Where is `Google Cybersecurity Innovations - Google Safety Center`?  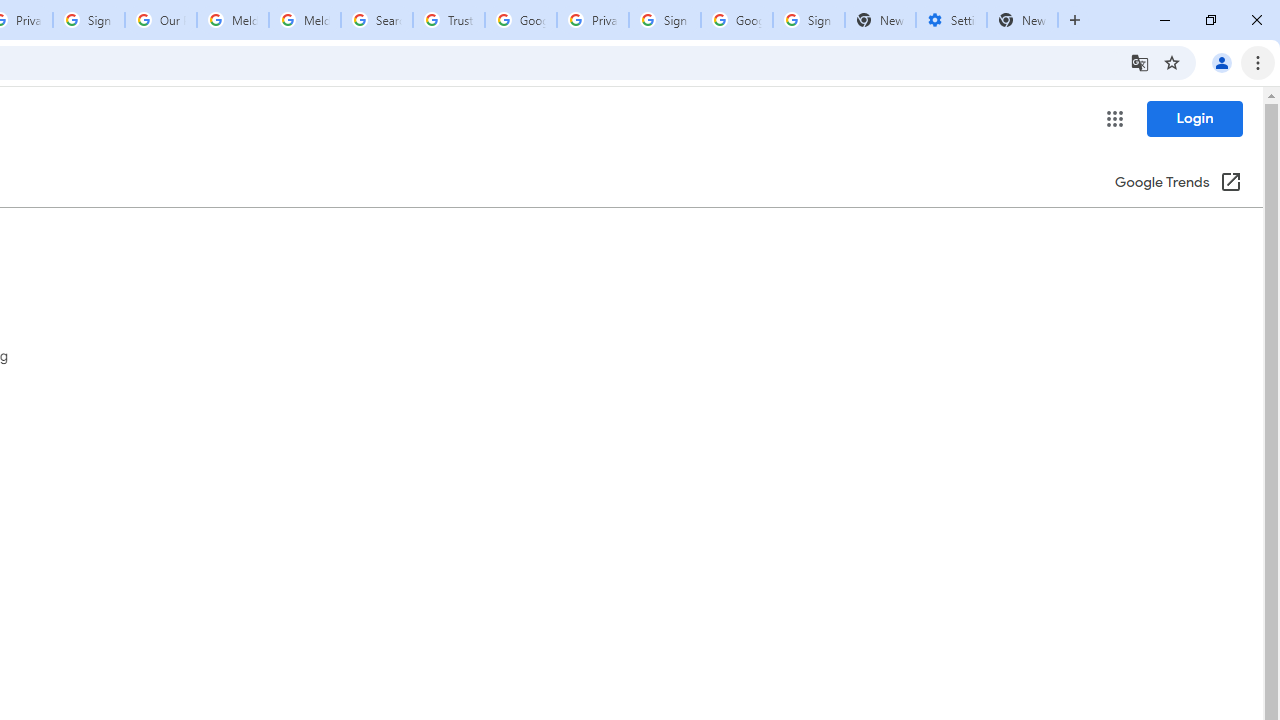
Google Cybersecurity Innovations - Google Safety Center is located at coordinates (737, 20).